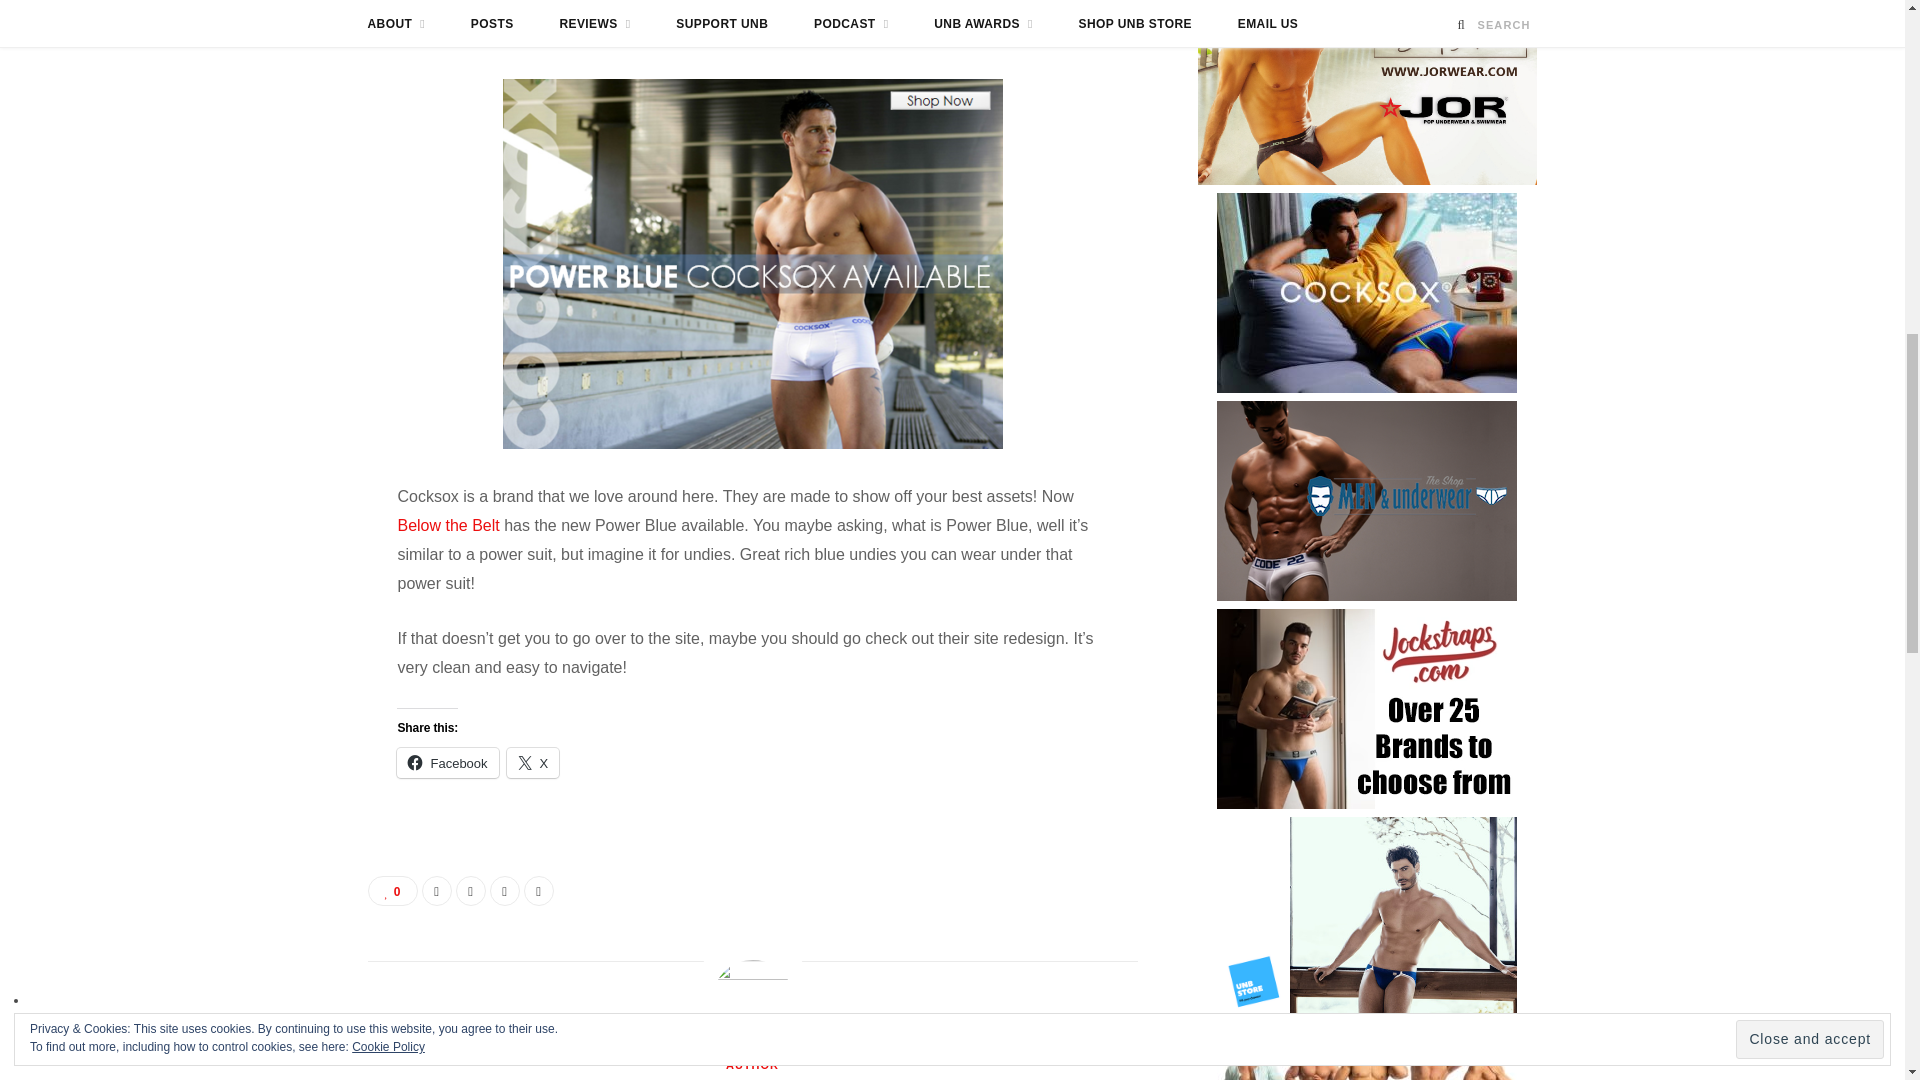  I want to click on Click to share on Facebook, so click(447, 762).